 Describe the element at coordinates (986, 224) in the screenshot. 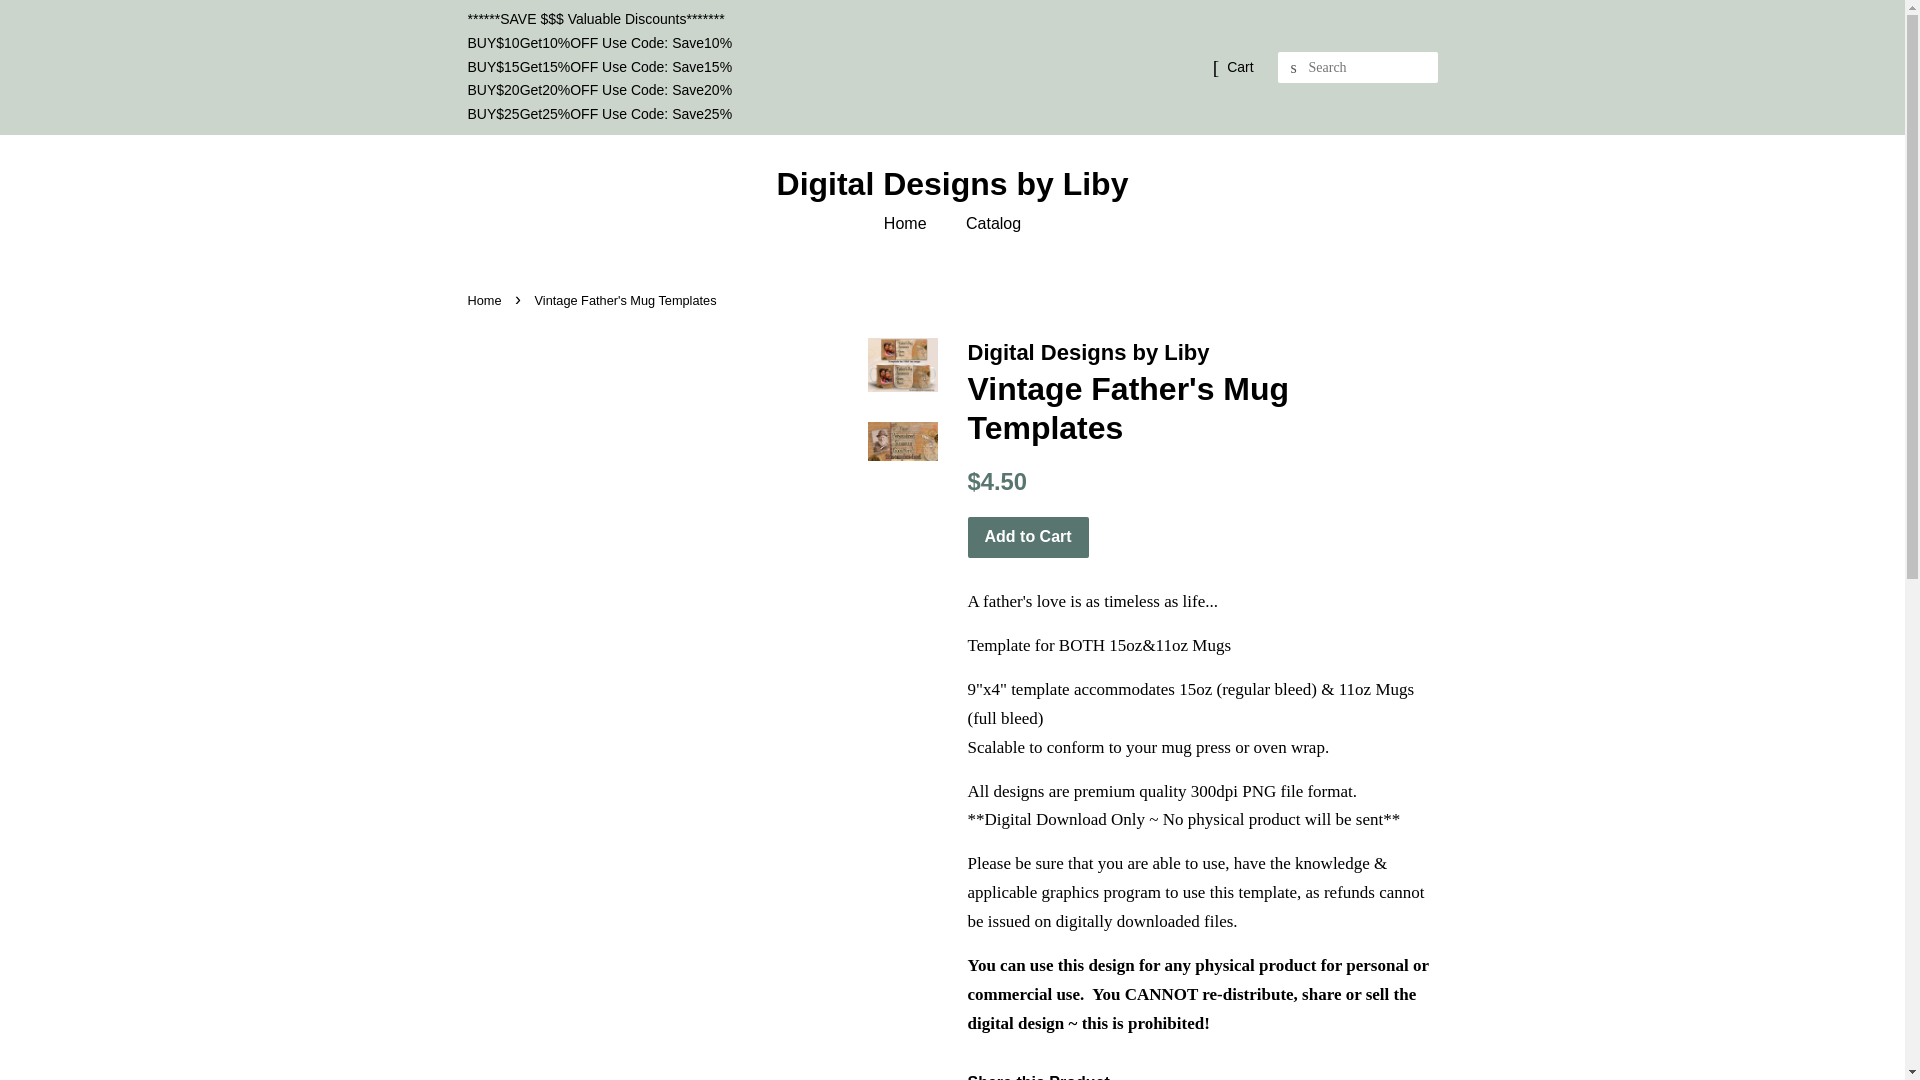

I see `Catalog` at that location.